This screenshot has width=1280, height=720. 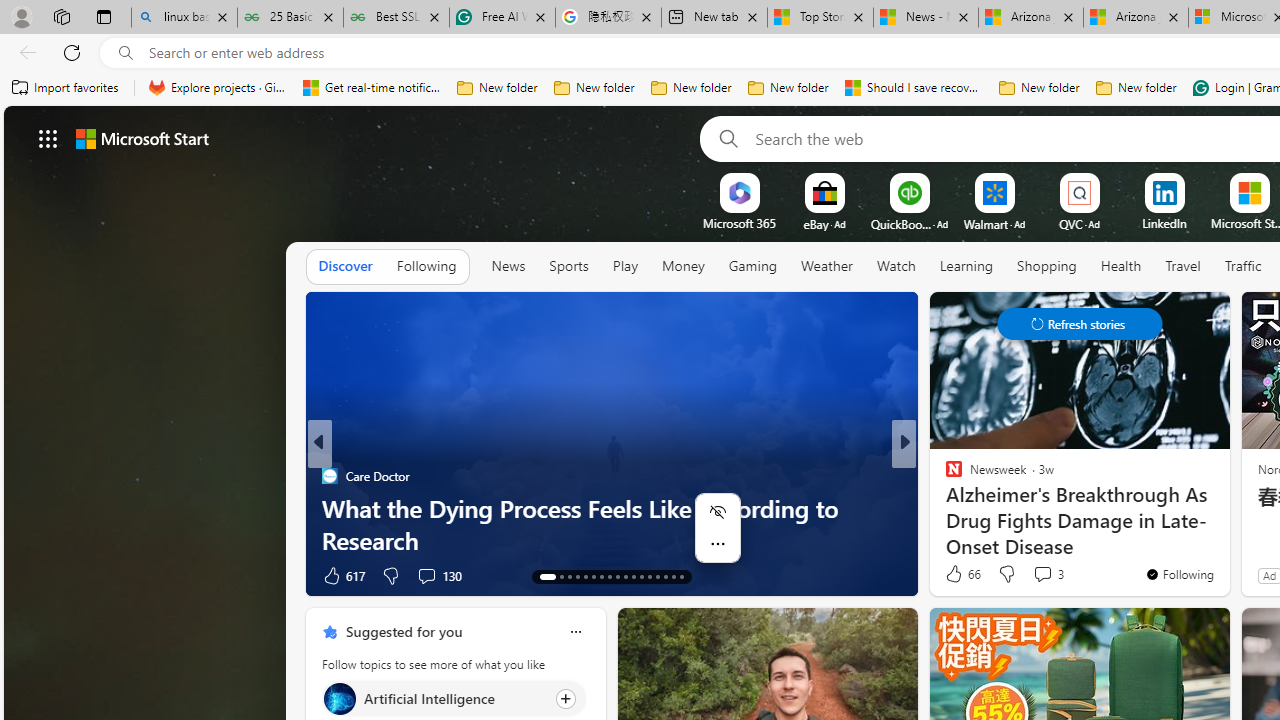 What do you see at coordinates (1042, 576) in the screenshot?
I see `View comments 16 Comment` at bounding box center [1042, 576].